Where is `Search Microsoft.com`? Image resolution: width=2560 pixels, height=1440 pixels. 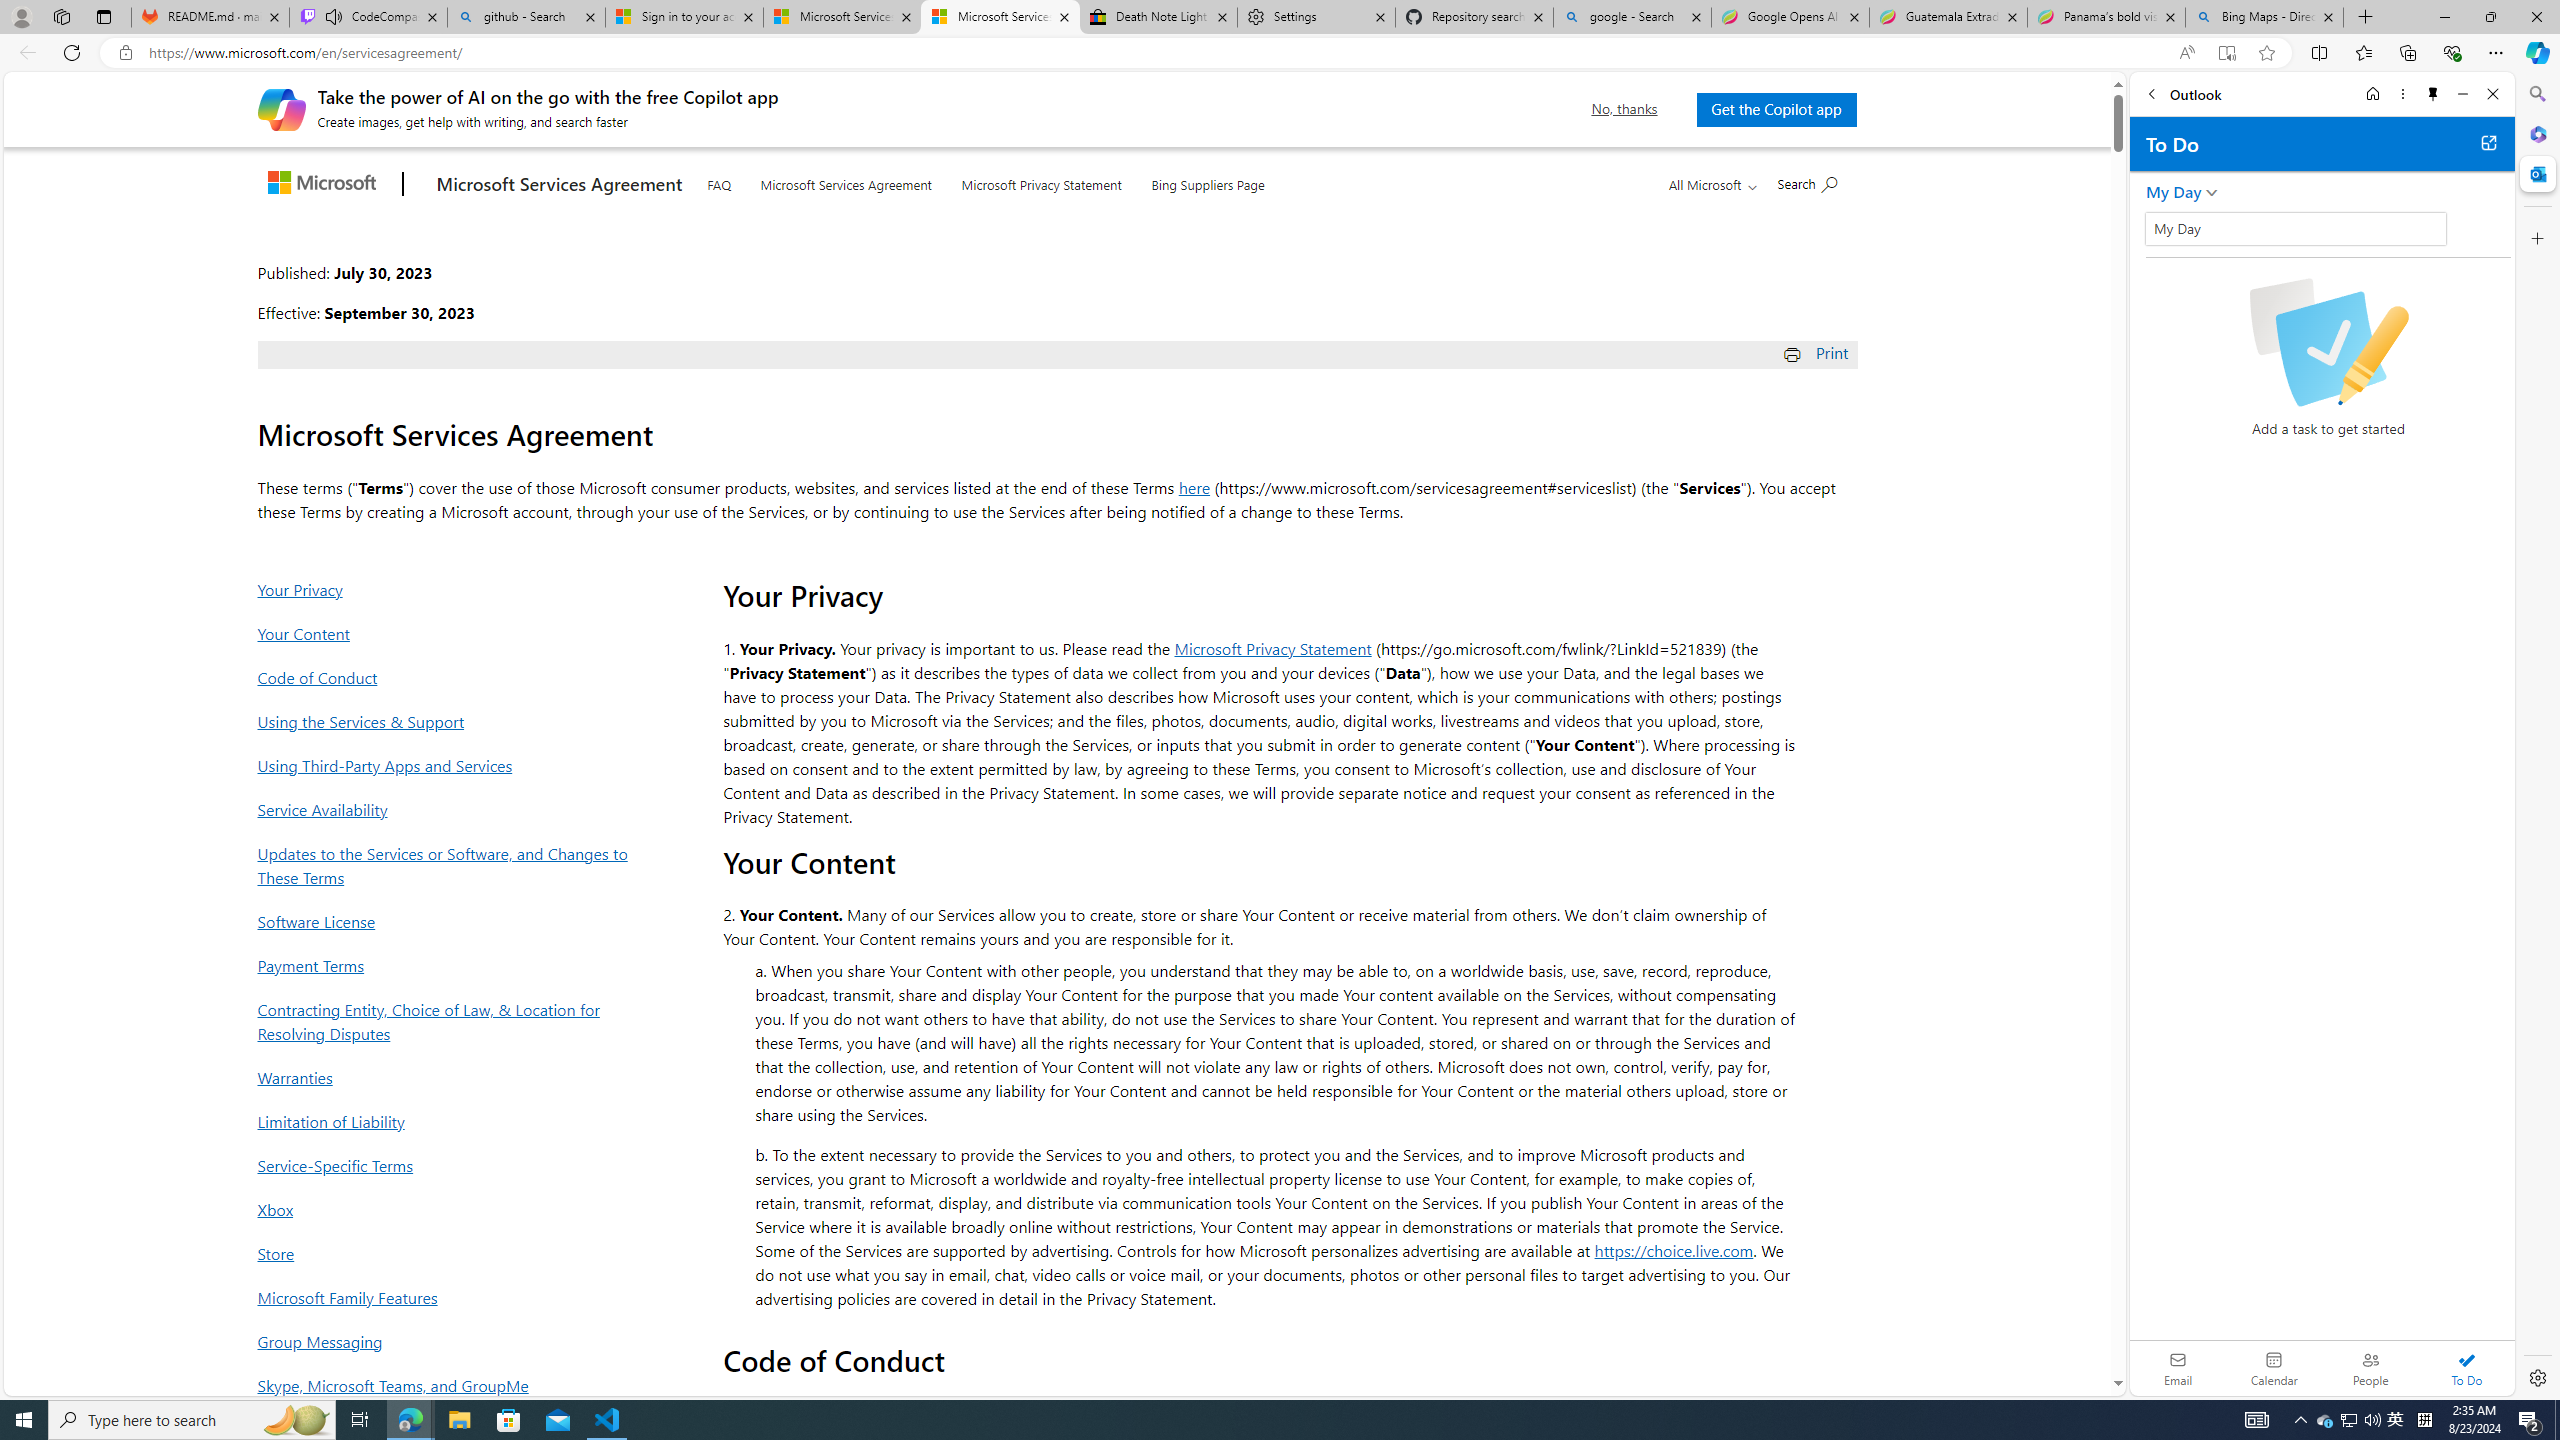 Search Microsoft.com is located at coordinates (1806, 182).